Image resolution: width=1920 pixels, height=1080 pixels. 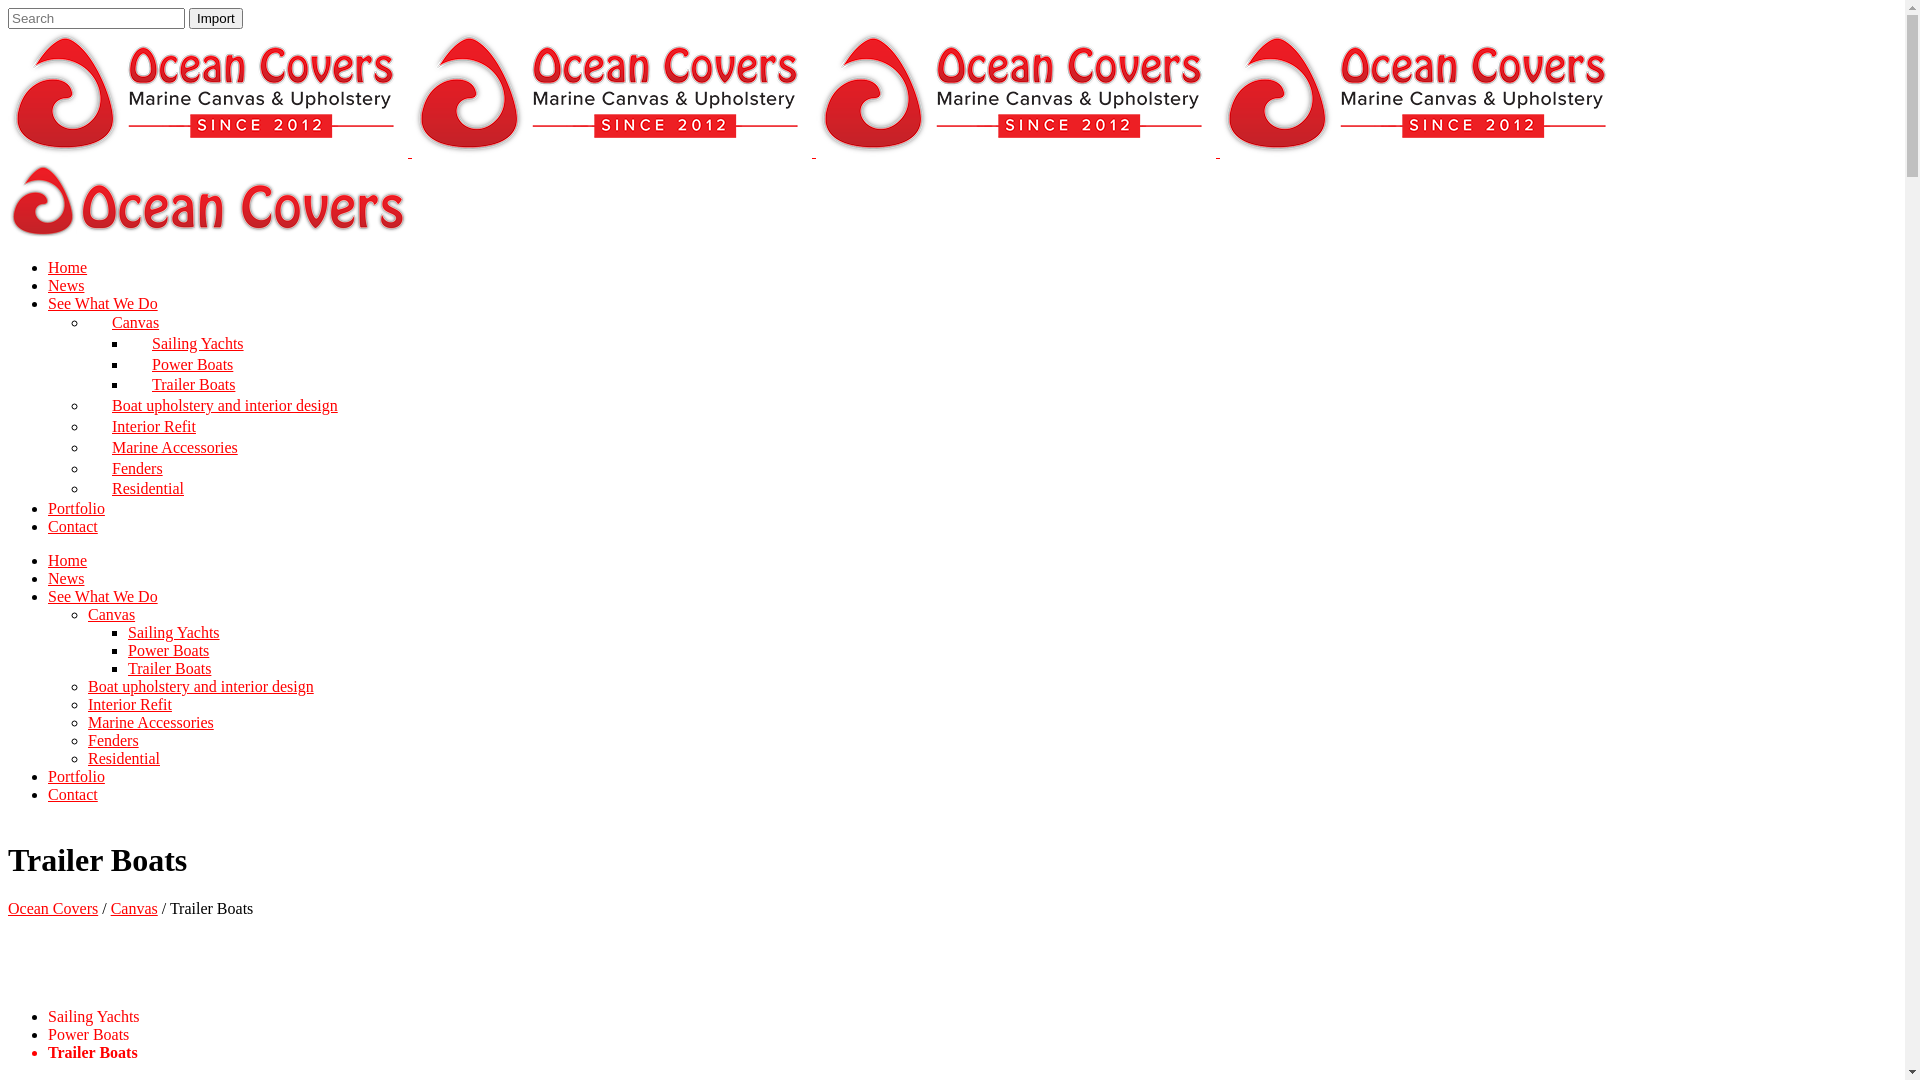 I want to click on Boat upholstery and interior design, so click(x=201, y=686).